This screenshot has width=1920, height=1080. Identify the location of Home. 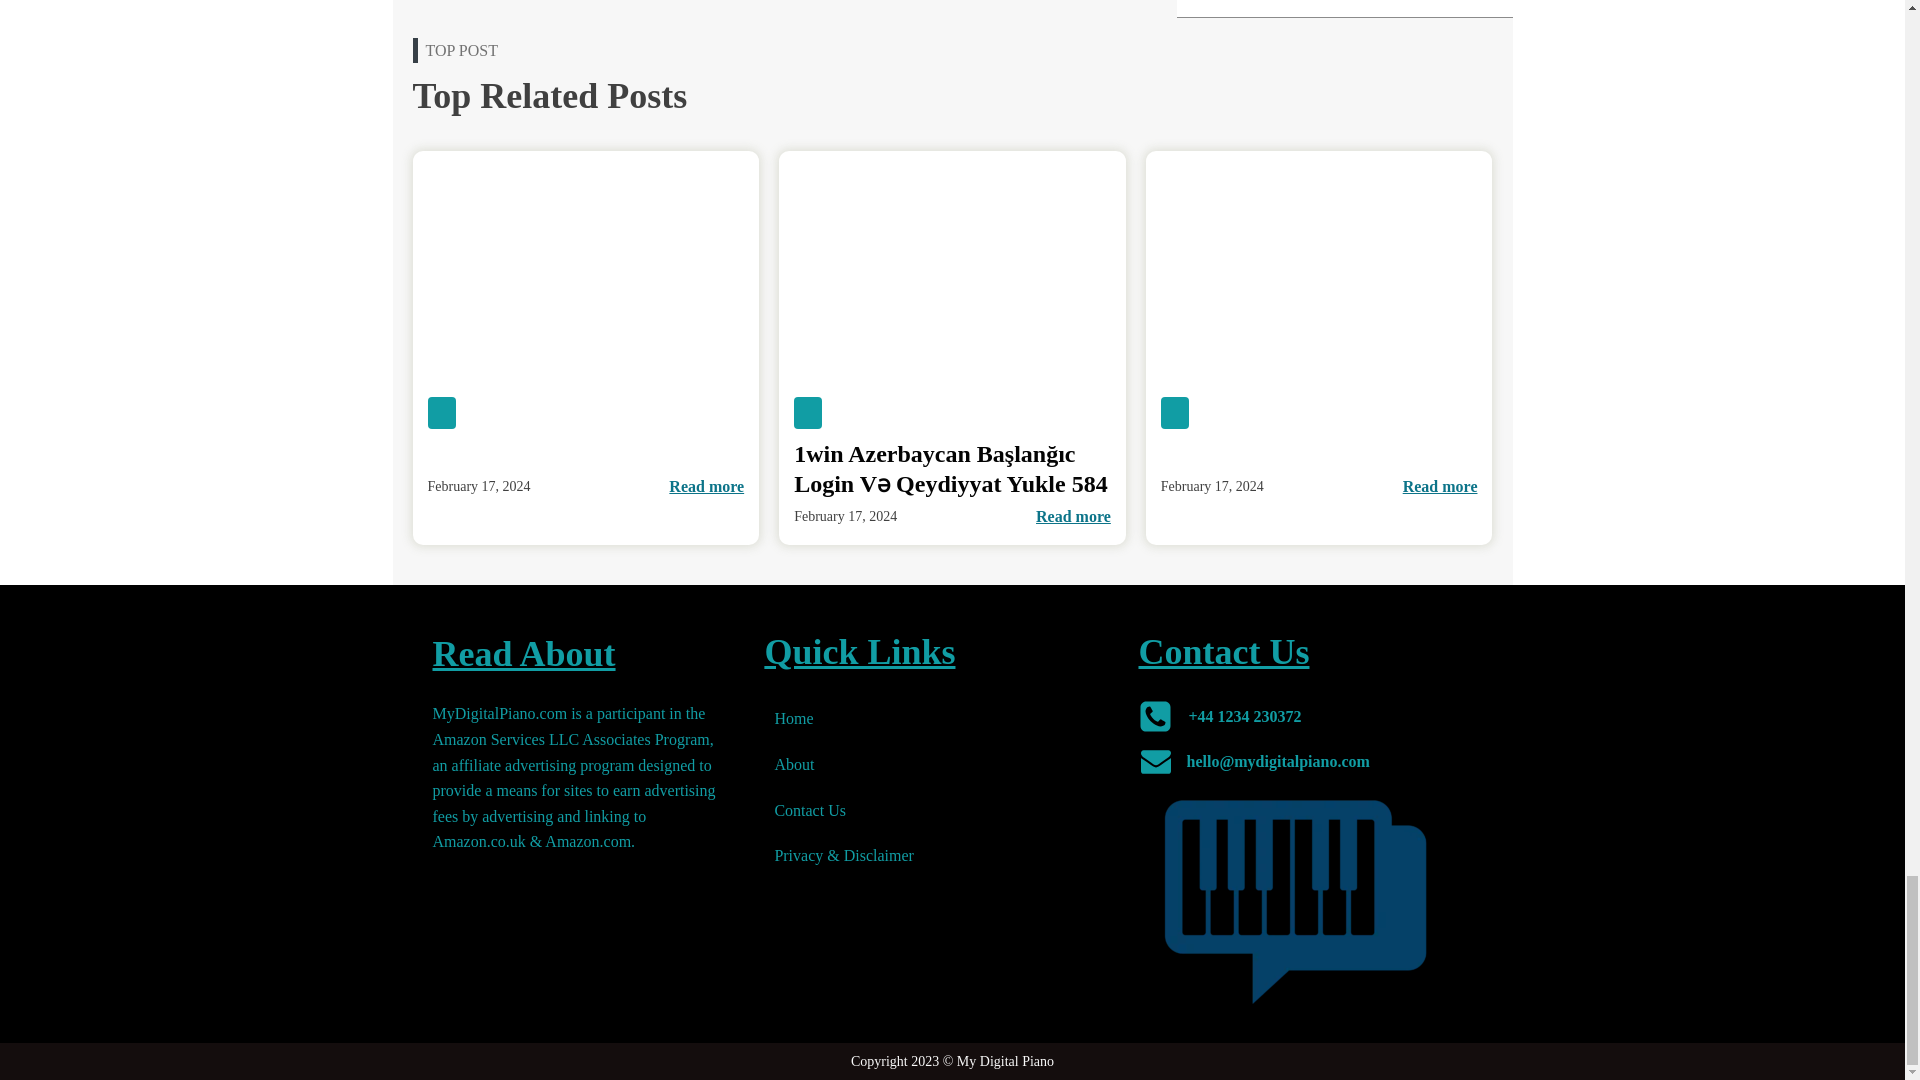
(844, 718).